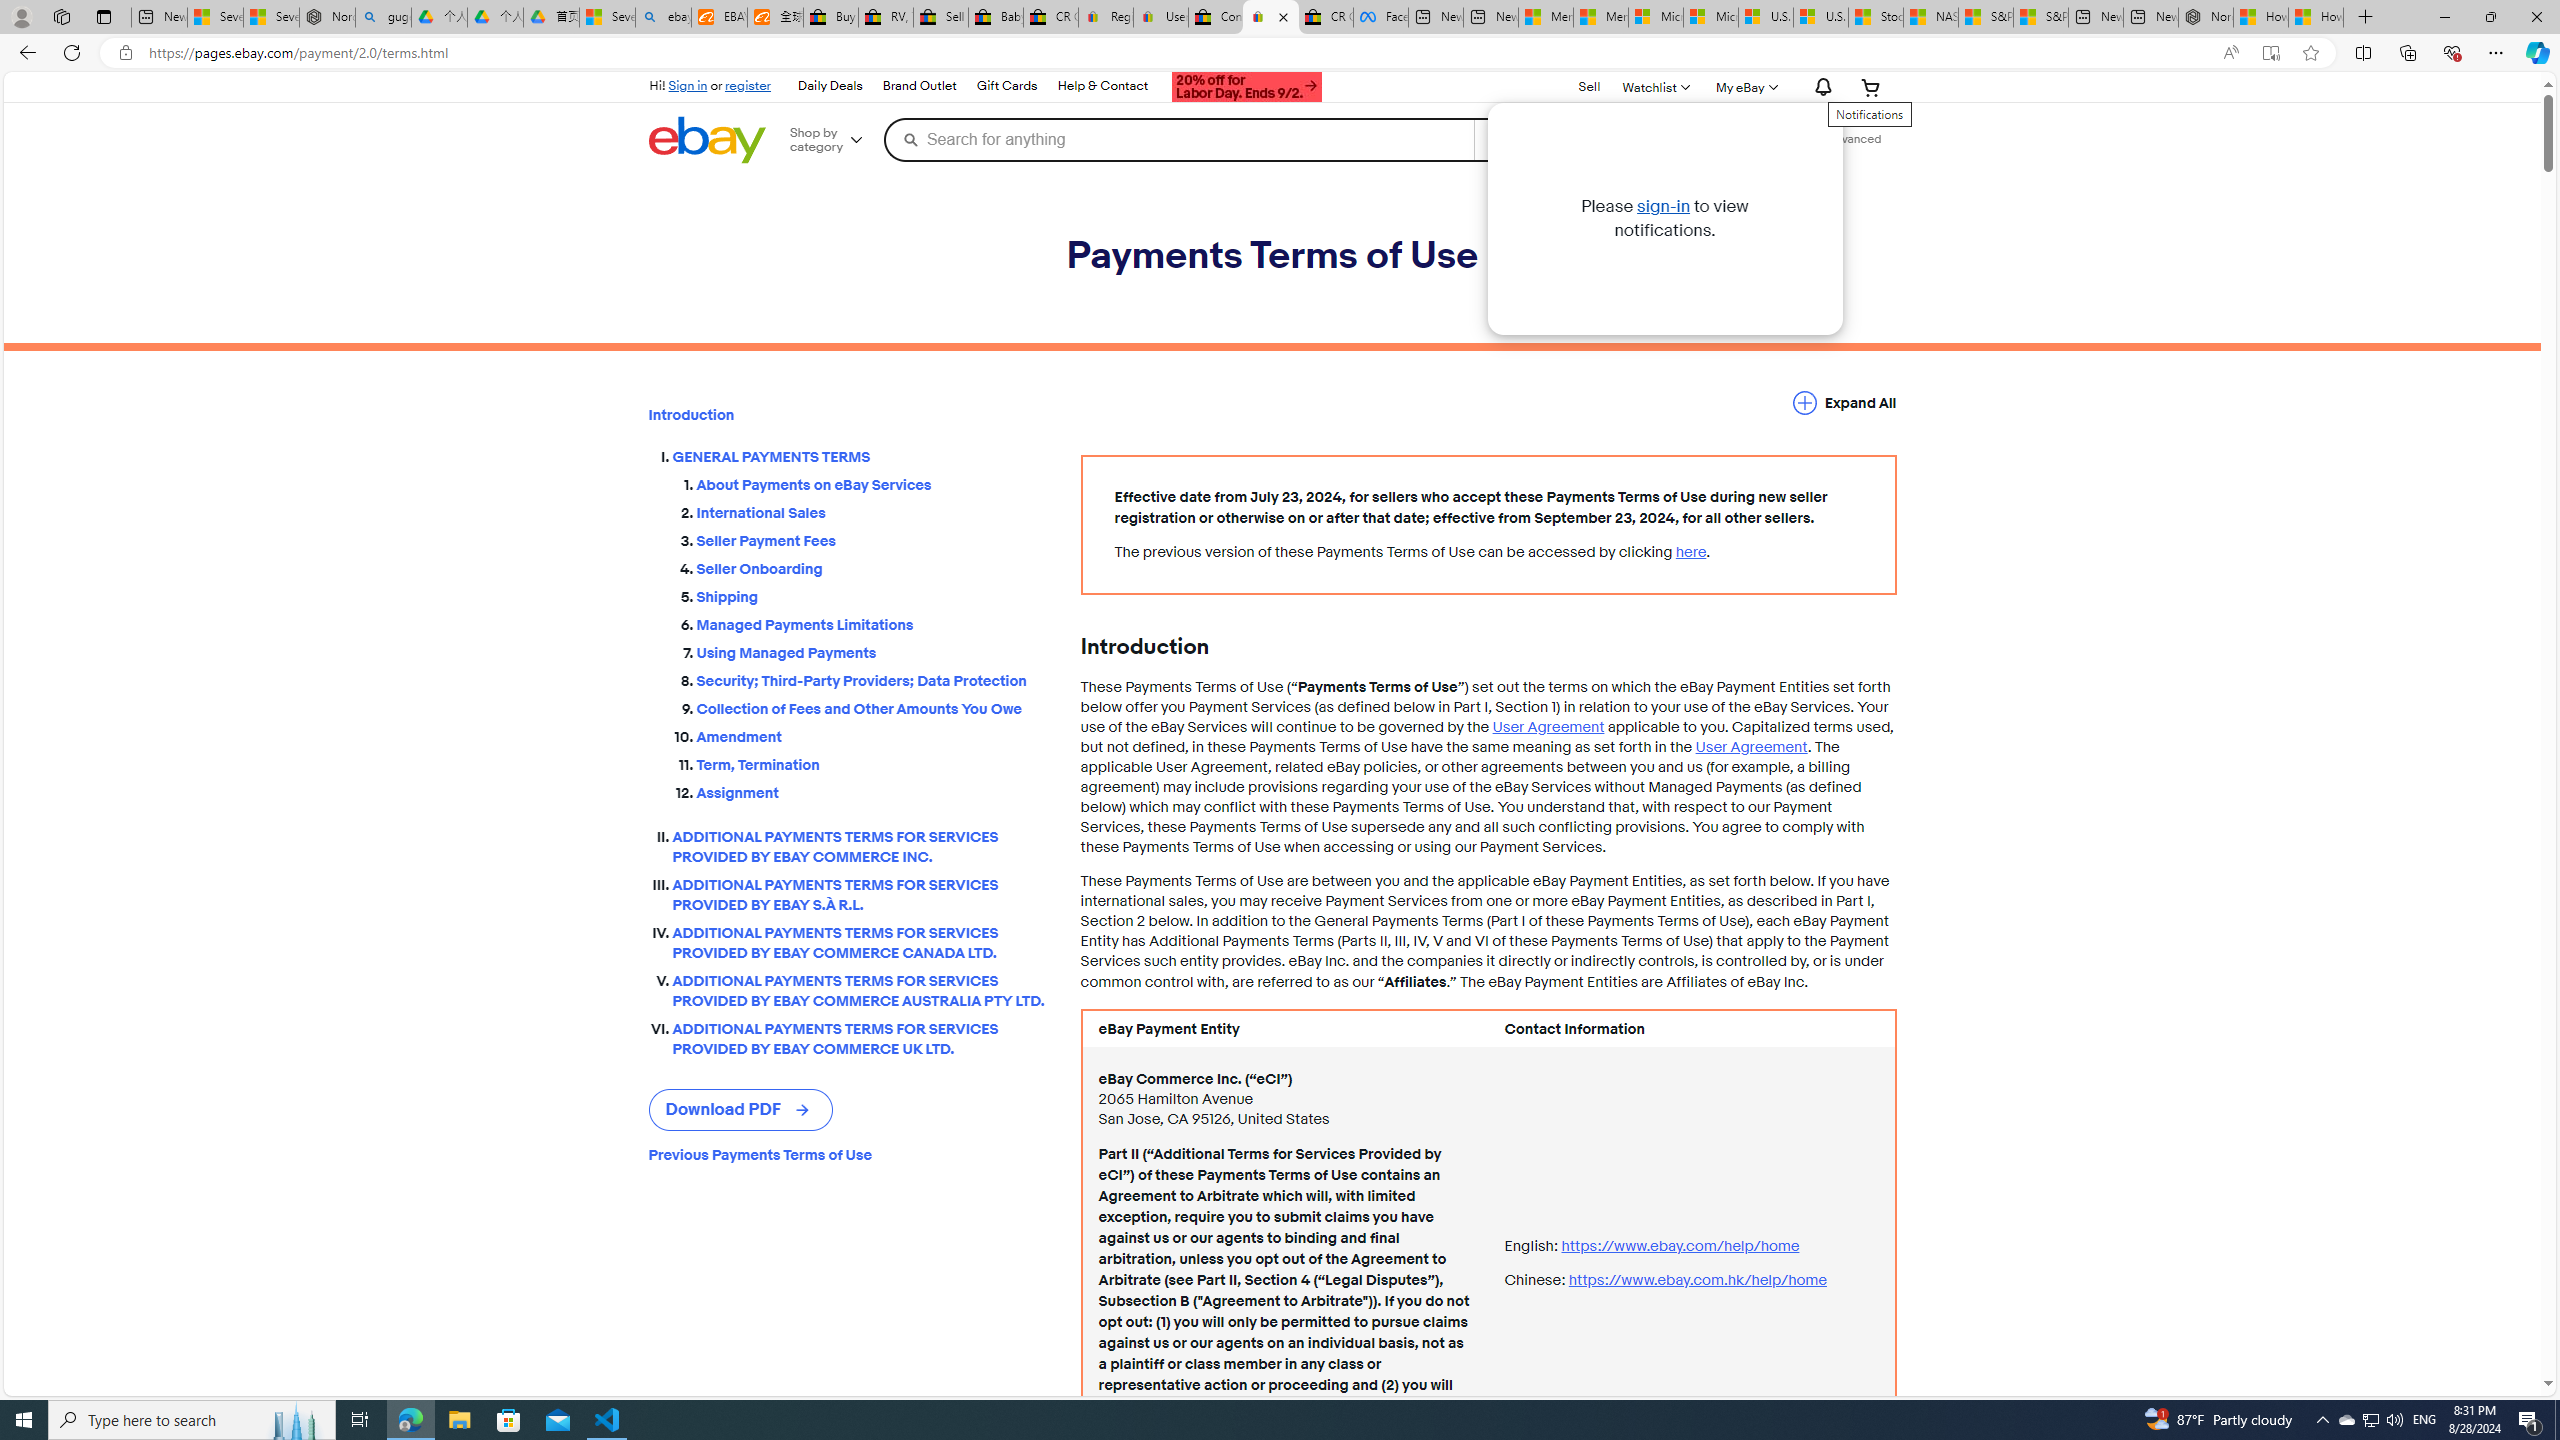 This screenshot has width=2560, height=1440. Describe the element at coordinates (872, 765) in the screenshot. I see `Term, Termination` at that location.